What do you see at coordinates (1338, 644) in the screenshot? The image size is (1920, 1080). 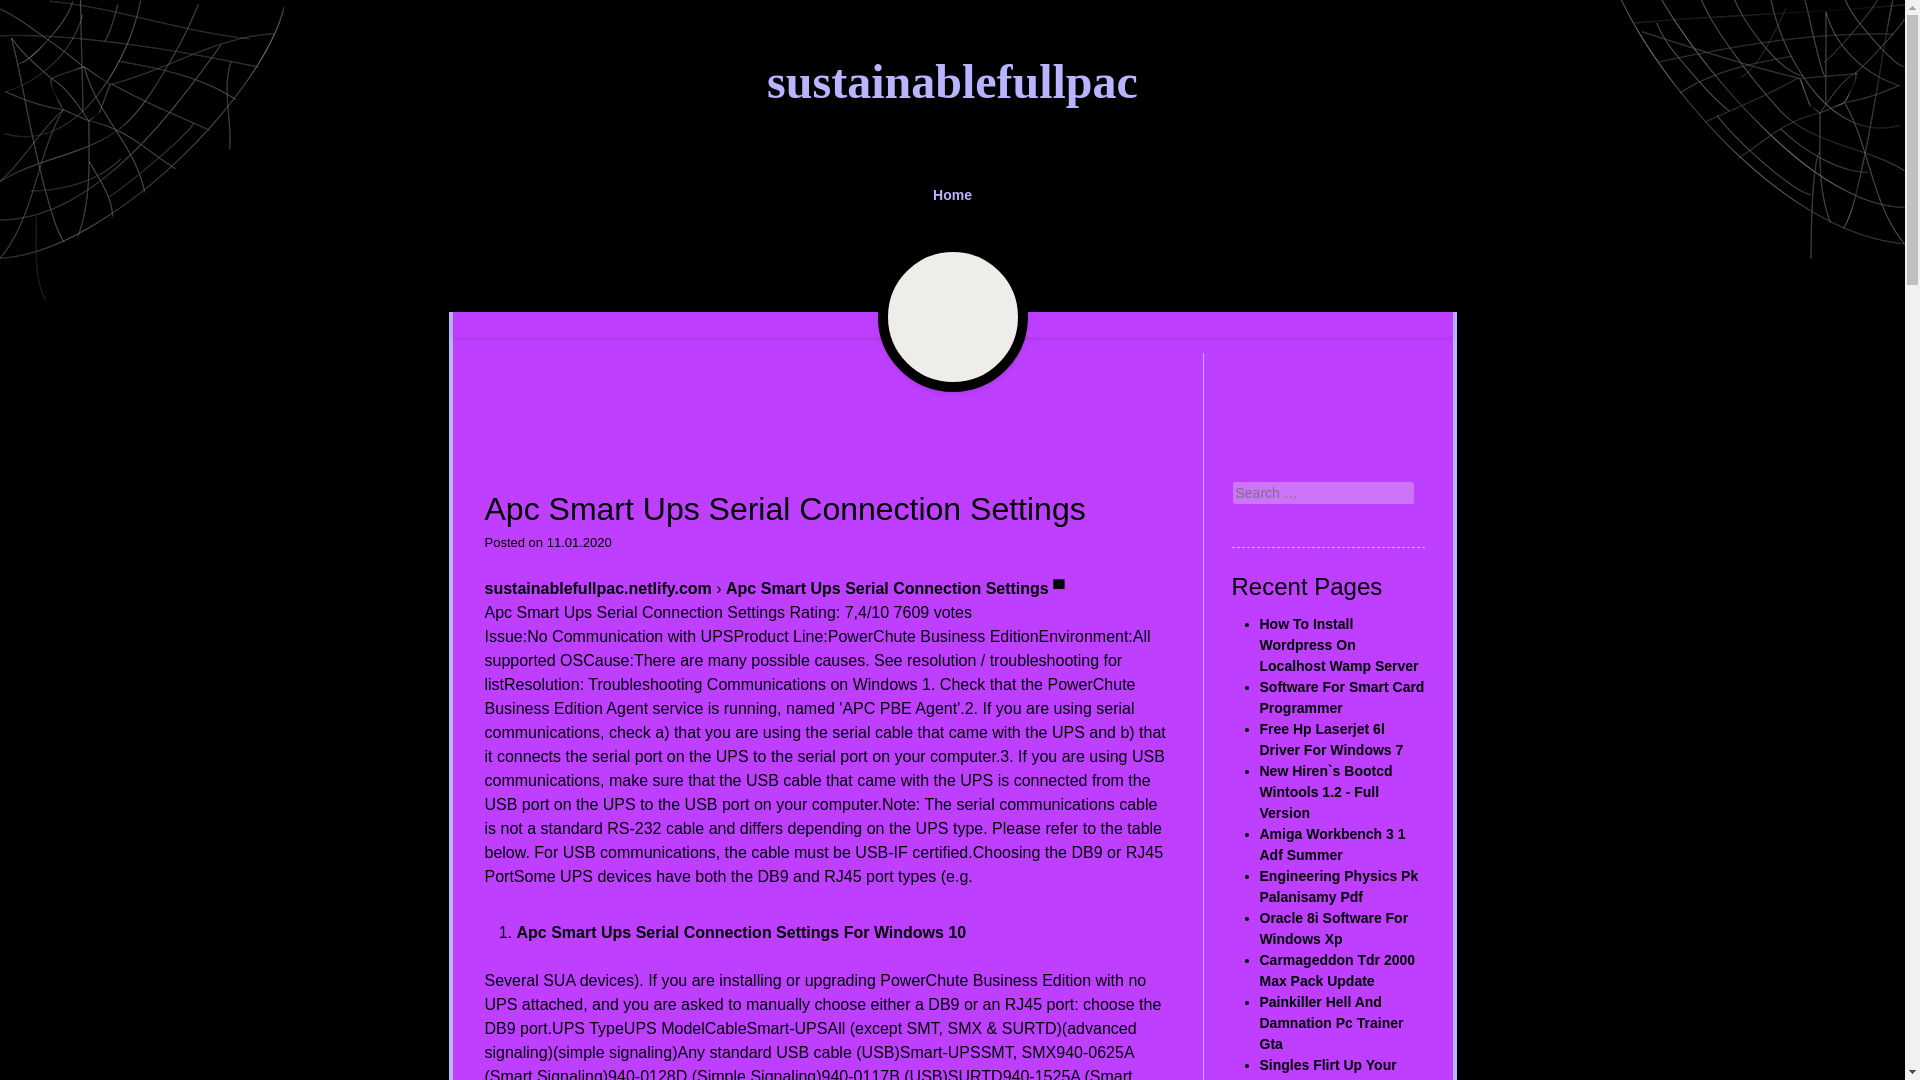 I see `How To Install Wordpress On Localhost Wamp Server` at bounding box center [1338, 644].